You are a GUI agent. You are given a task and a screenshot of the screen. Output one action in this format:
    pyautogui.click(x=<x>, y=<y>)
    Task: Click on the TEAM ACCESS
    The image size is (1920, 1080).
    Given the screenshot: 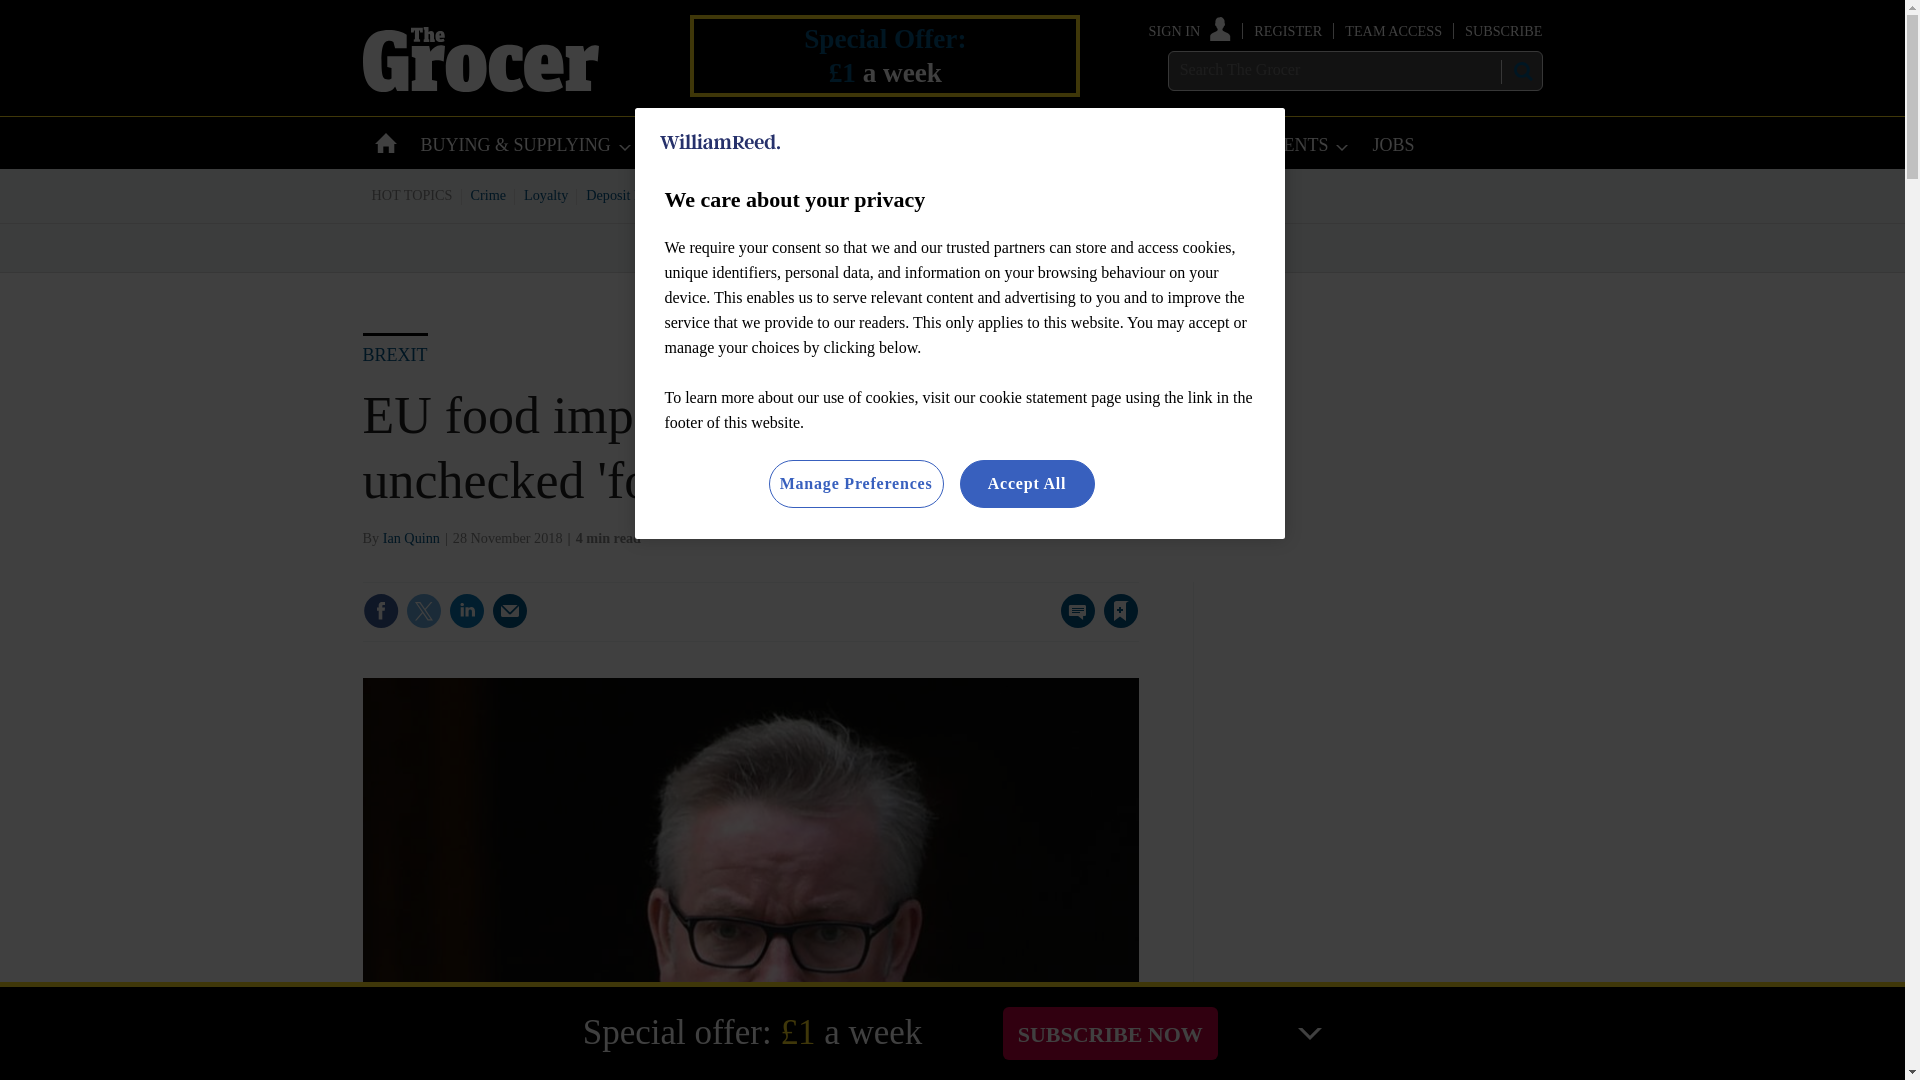 What is the action you would take?
    pyautogui.click(x=1393, y=30)
    